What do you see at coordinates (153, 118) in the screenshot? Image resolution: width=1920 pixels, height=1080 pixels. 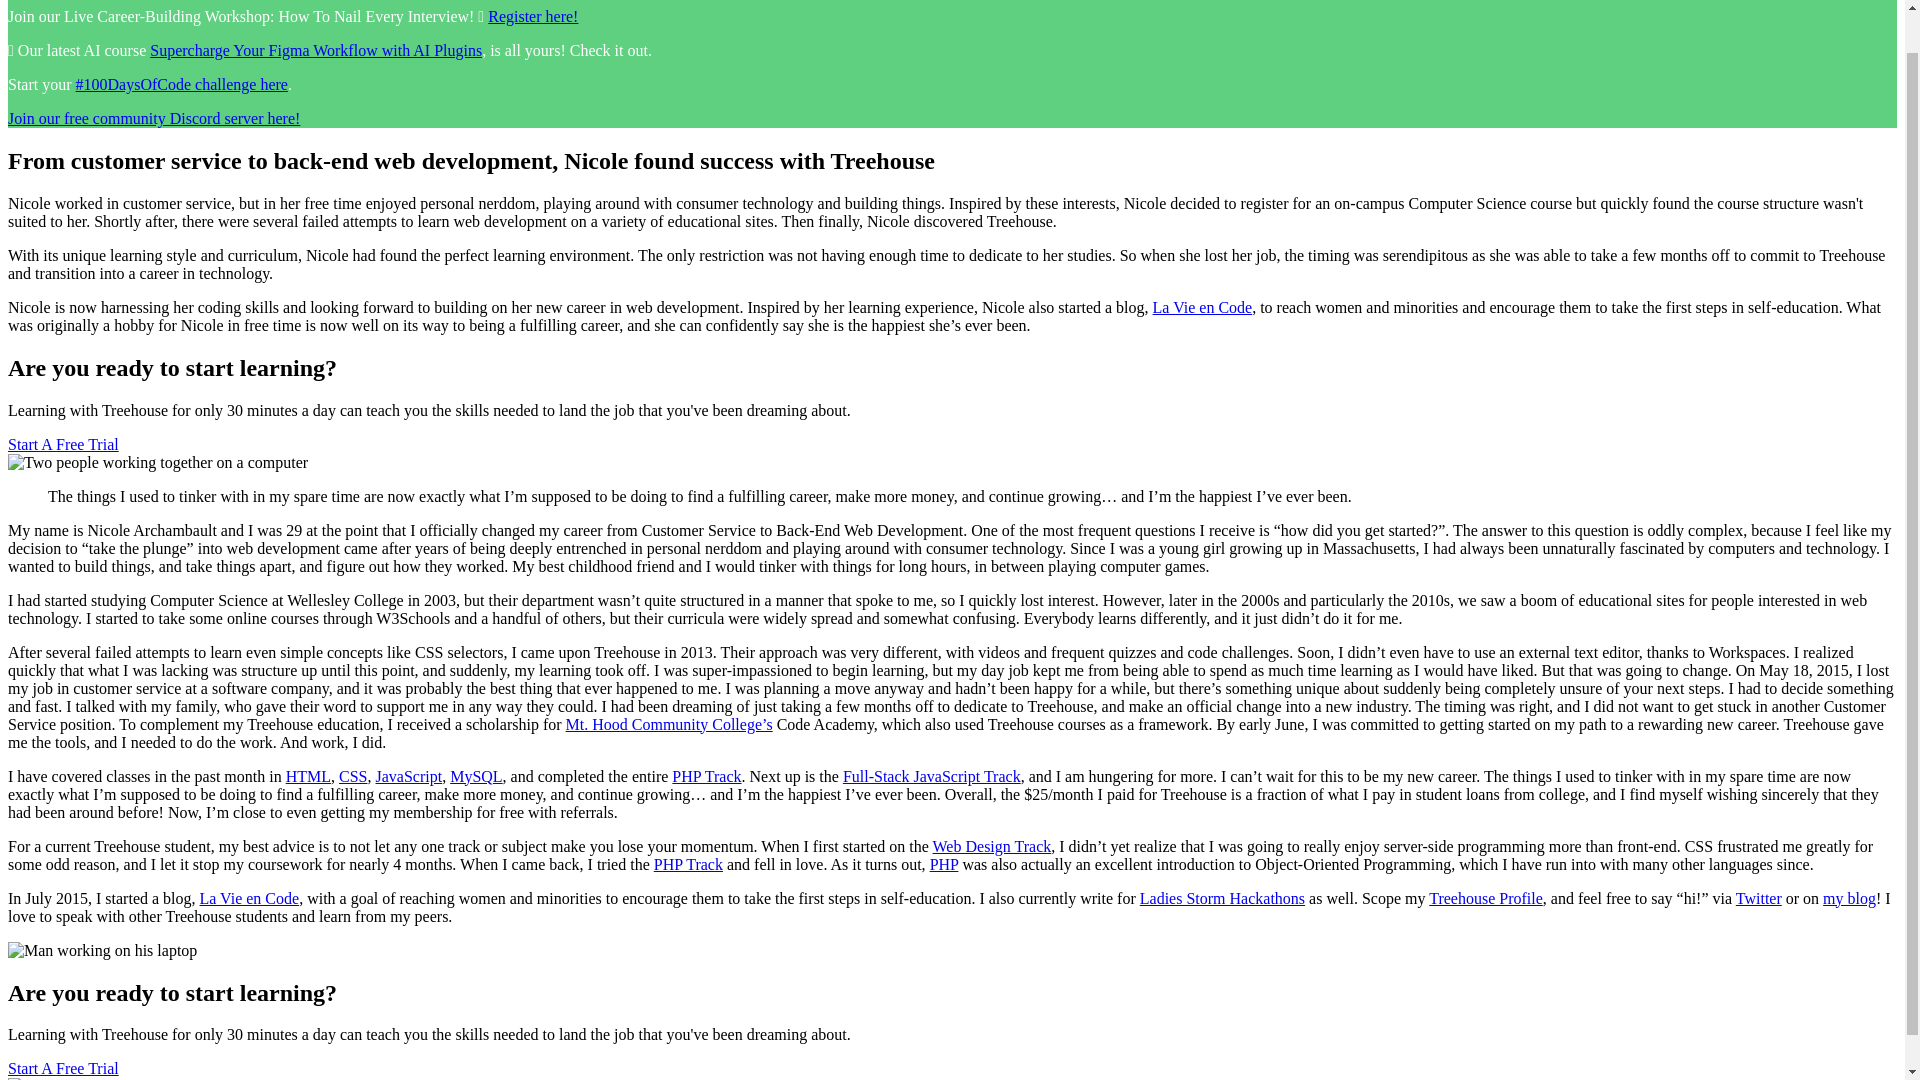 I see `Join our free community Discord server here!` at bounding box center [153, 118].